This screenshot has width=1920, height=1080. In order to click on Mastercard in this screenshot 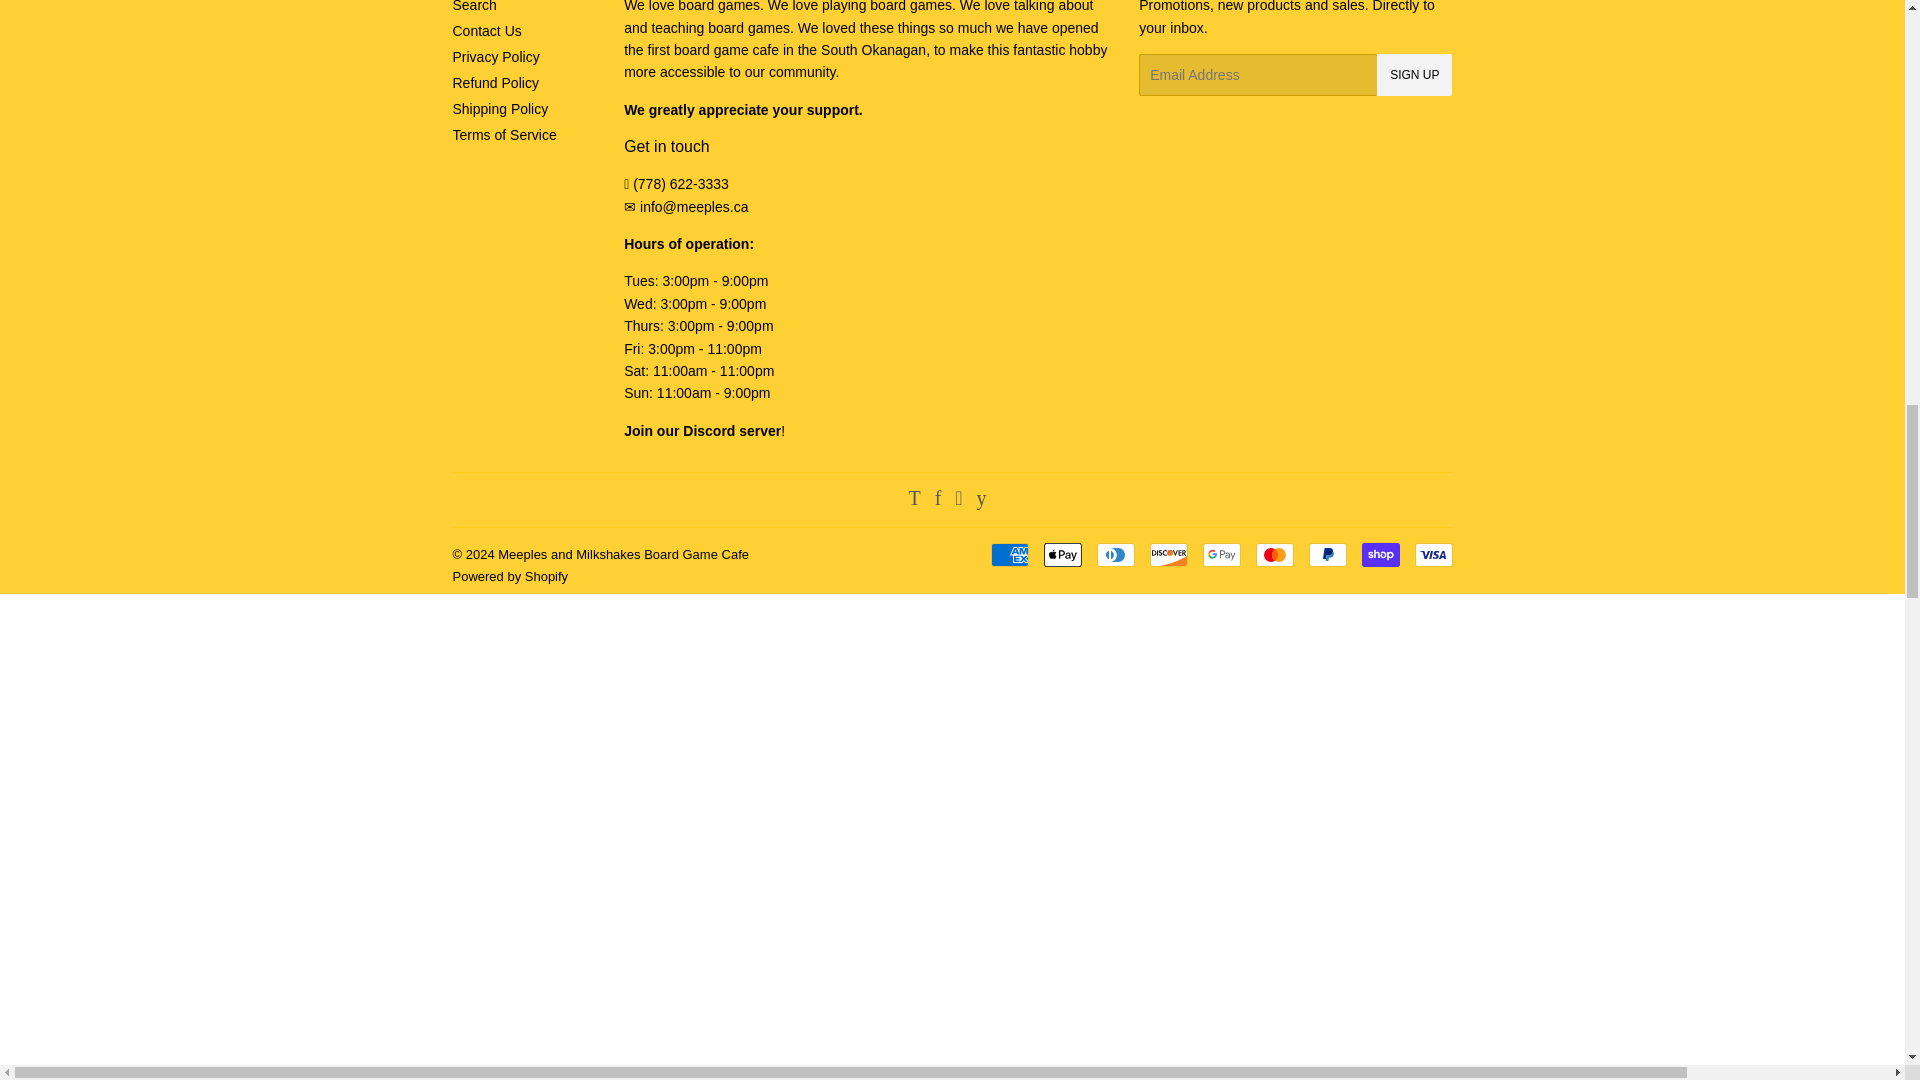, I will do `click(1274, 555)`.